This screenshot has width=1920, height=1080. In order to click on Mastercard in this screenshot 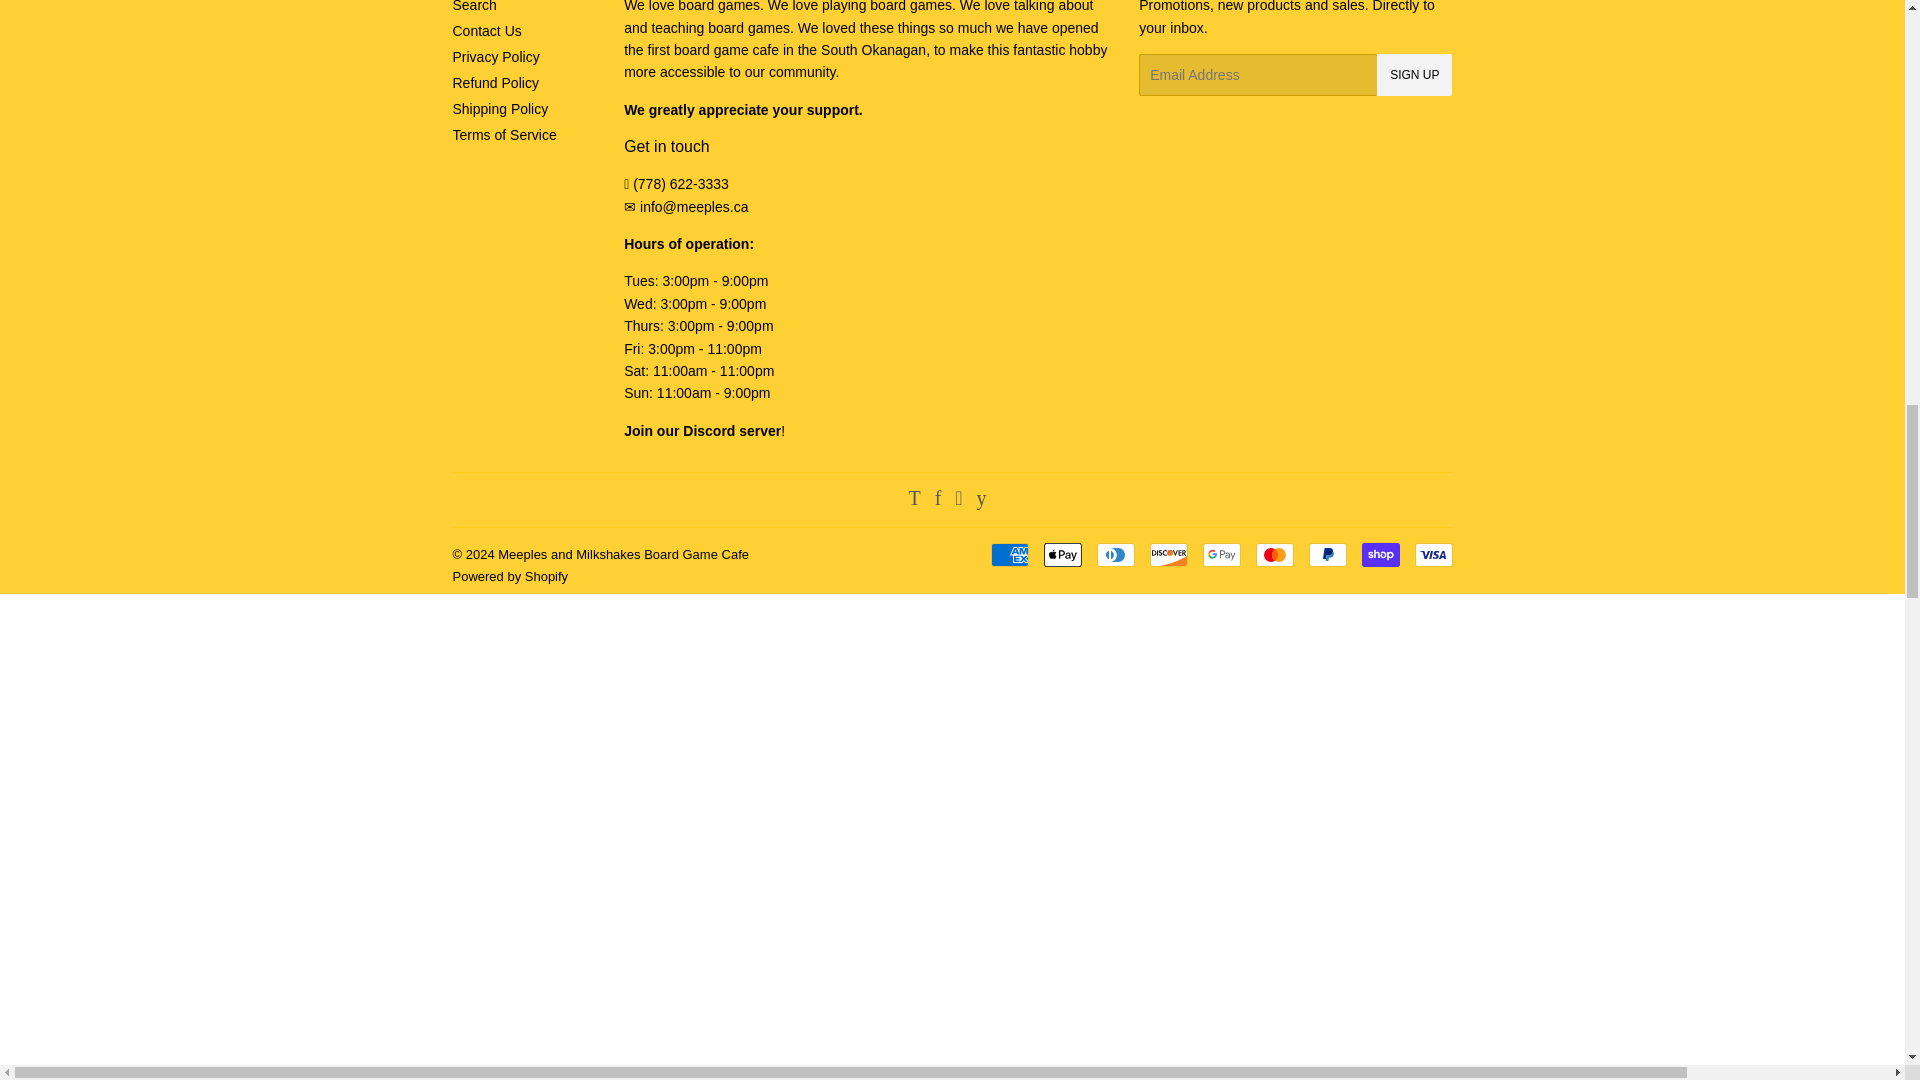, I will do `click(1274, 555)`.